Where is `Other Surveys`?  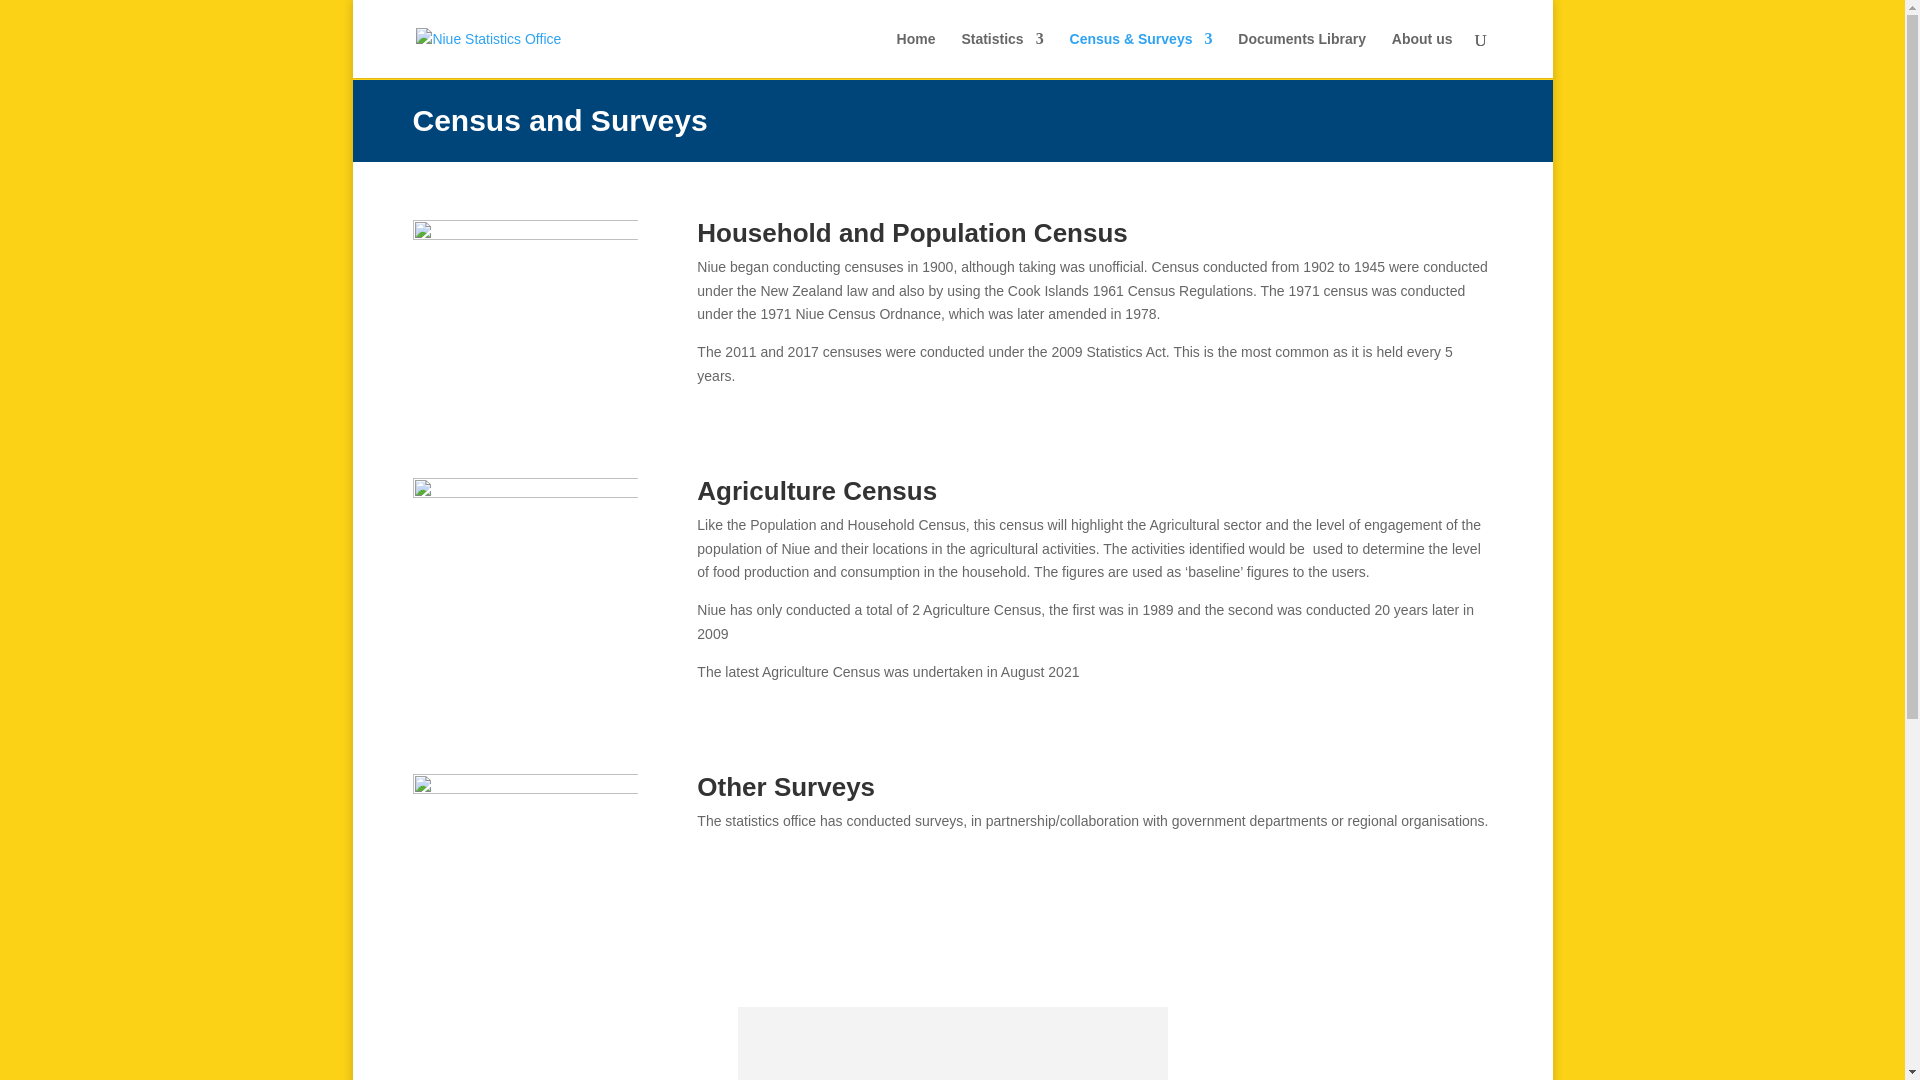
Other Surveys is located at coordinates (786, 787).